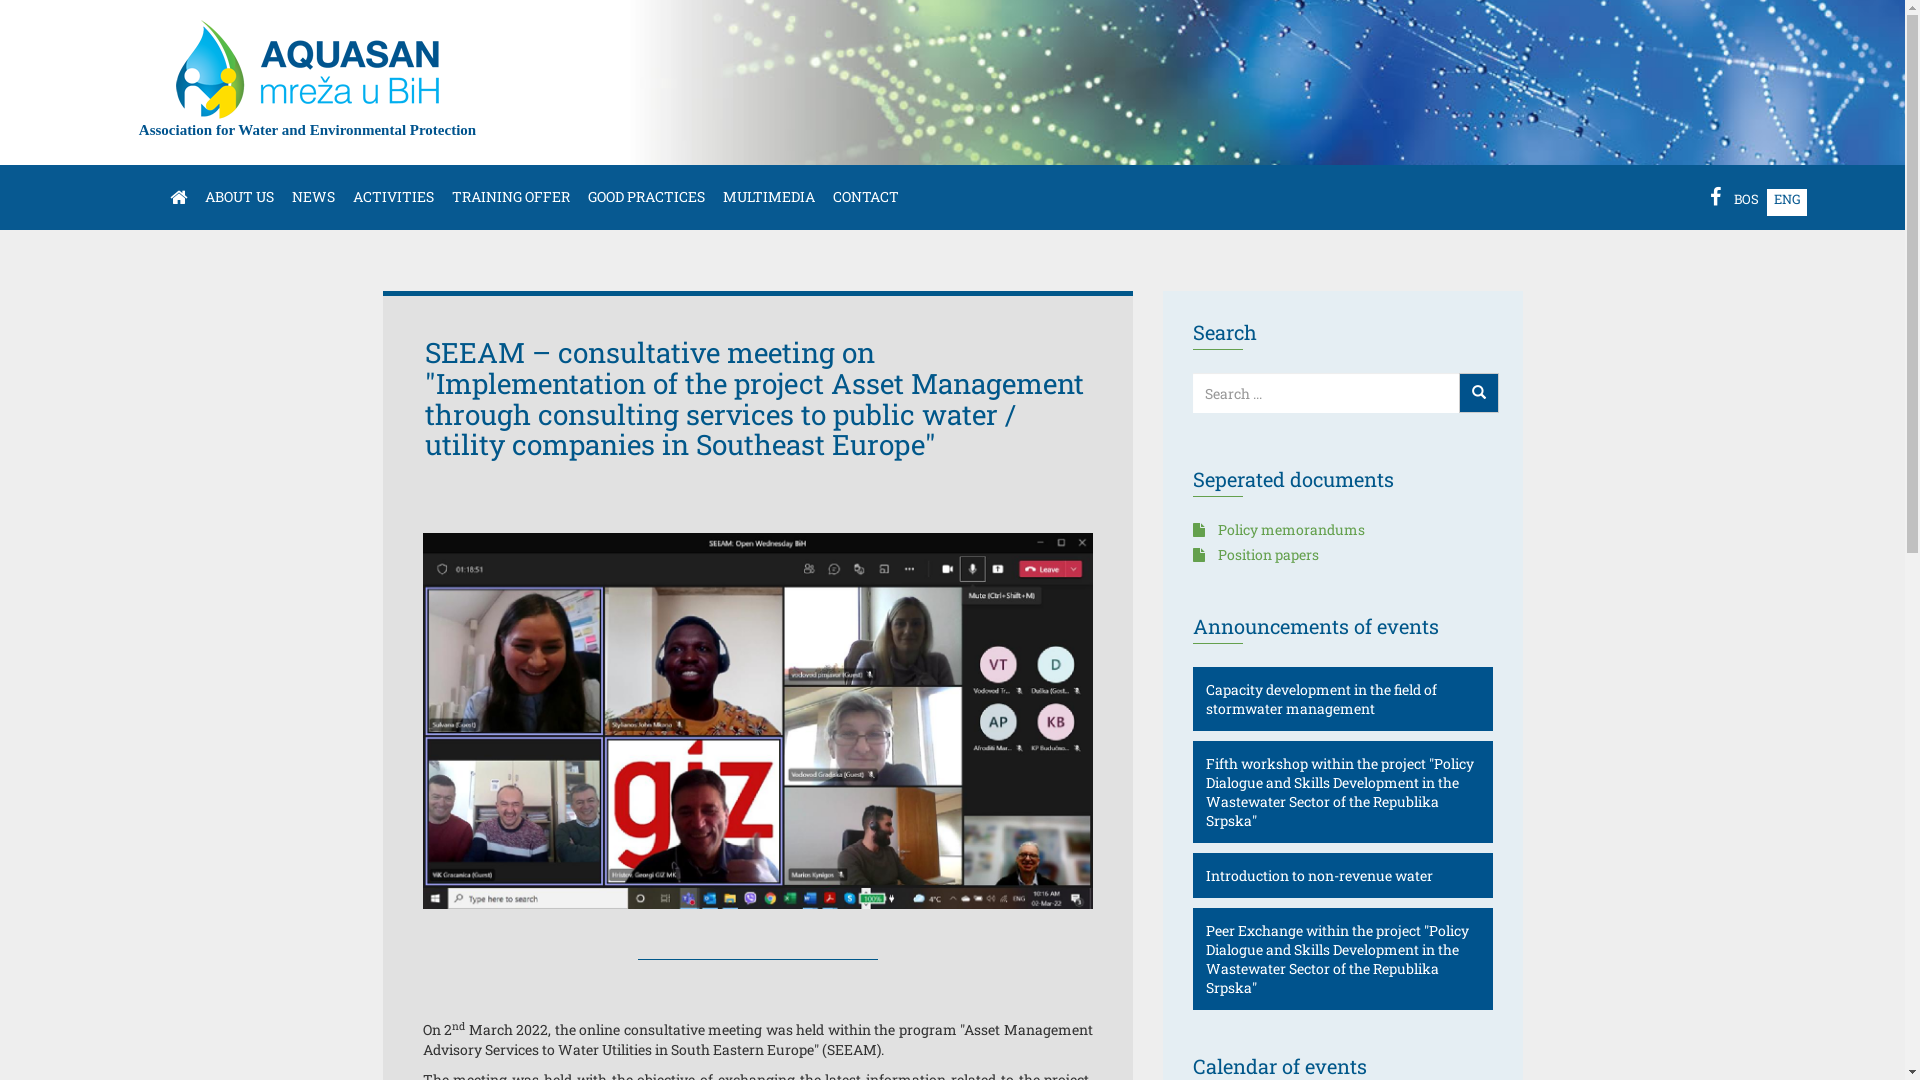 The height and width of the screenshot is (1080, 1920). What do you see at coordinates (646, 197) in the screenshot?
I see `GOOD PRACTICES` at bounding box center [646, 197].